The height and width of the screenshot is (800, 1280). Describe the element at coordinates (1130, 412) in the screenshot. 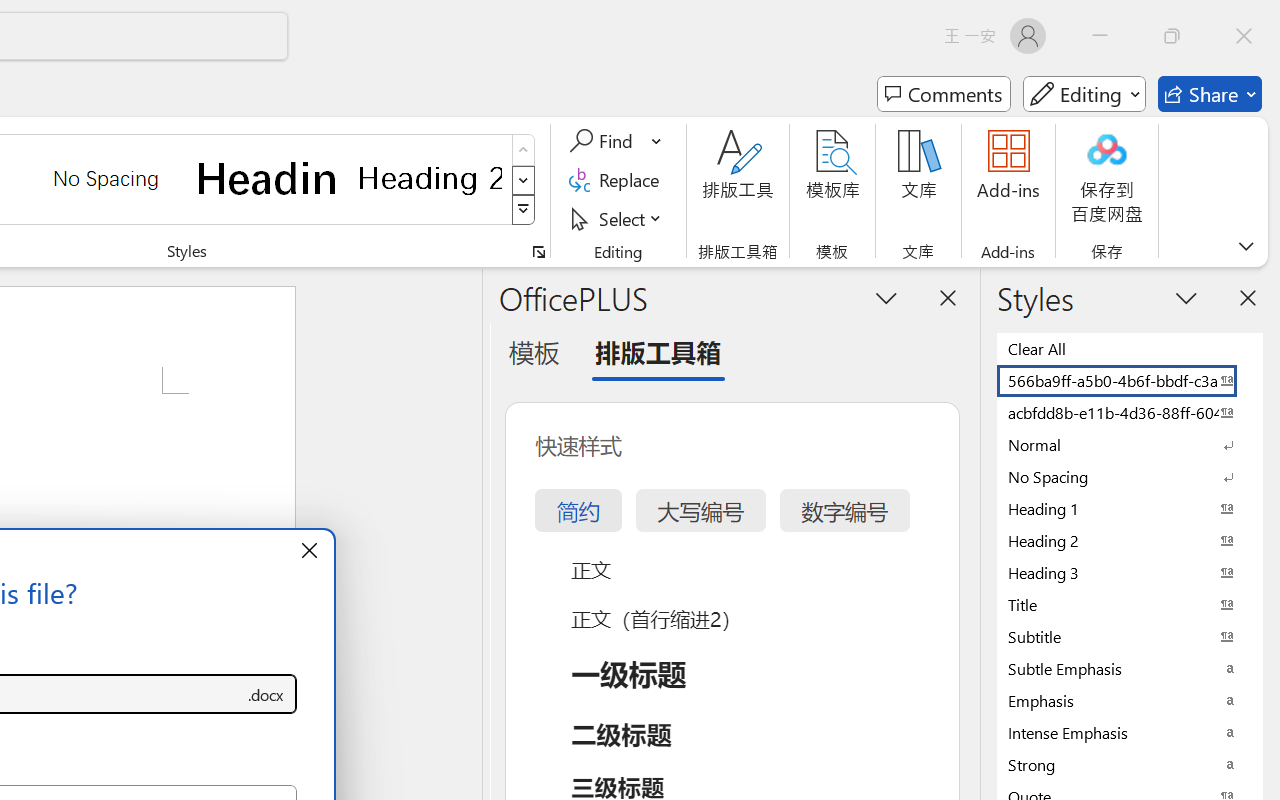

I see `acbfdd8b-e11b-4d36-88ff-6049b138f862` at that location.